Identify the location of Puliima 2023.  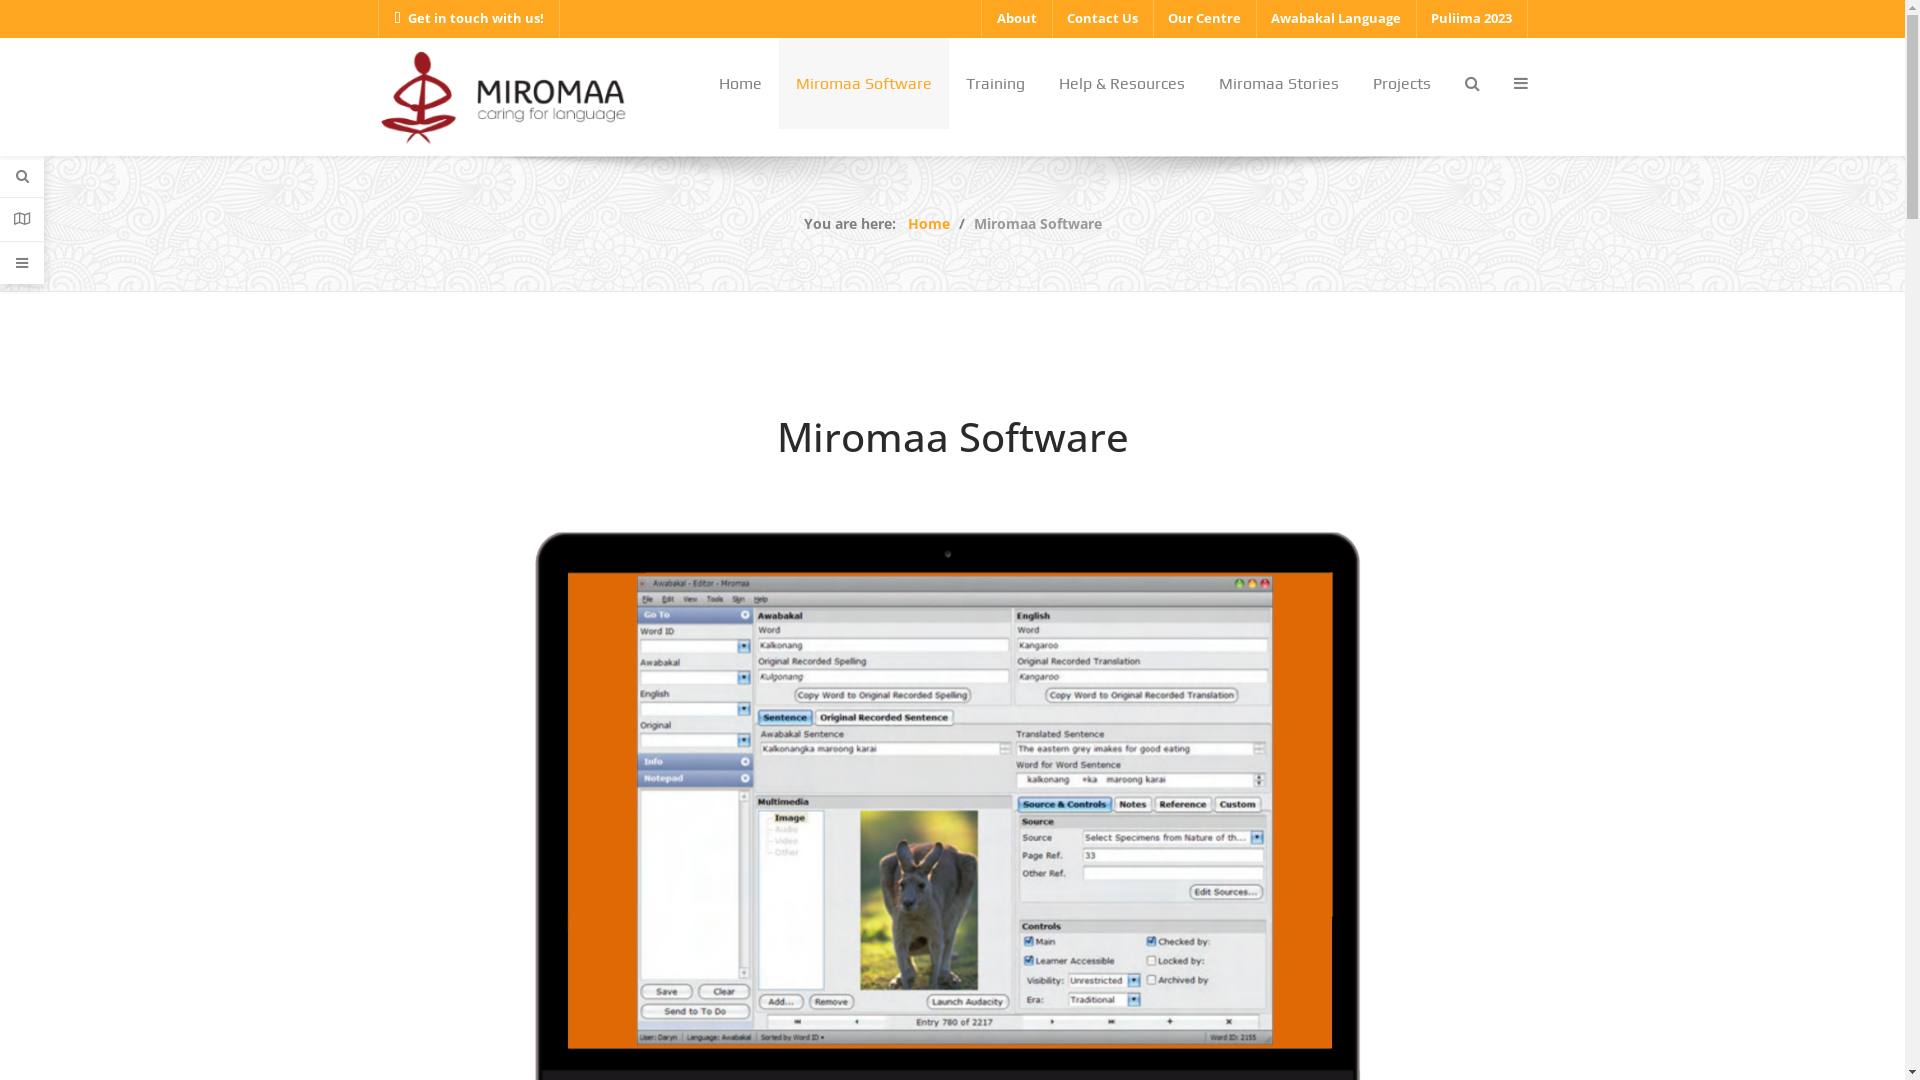
(1472, 19).